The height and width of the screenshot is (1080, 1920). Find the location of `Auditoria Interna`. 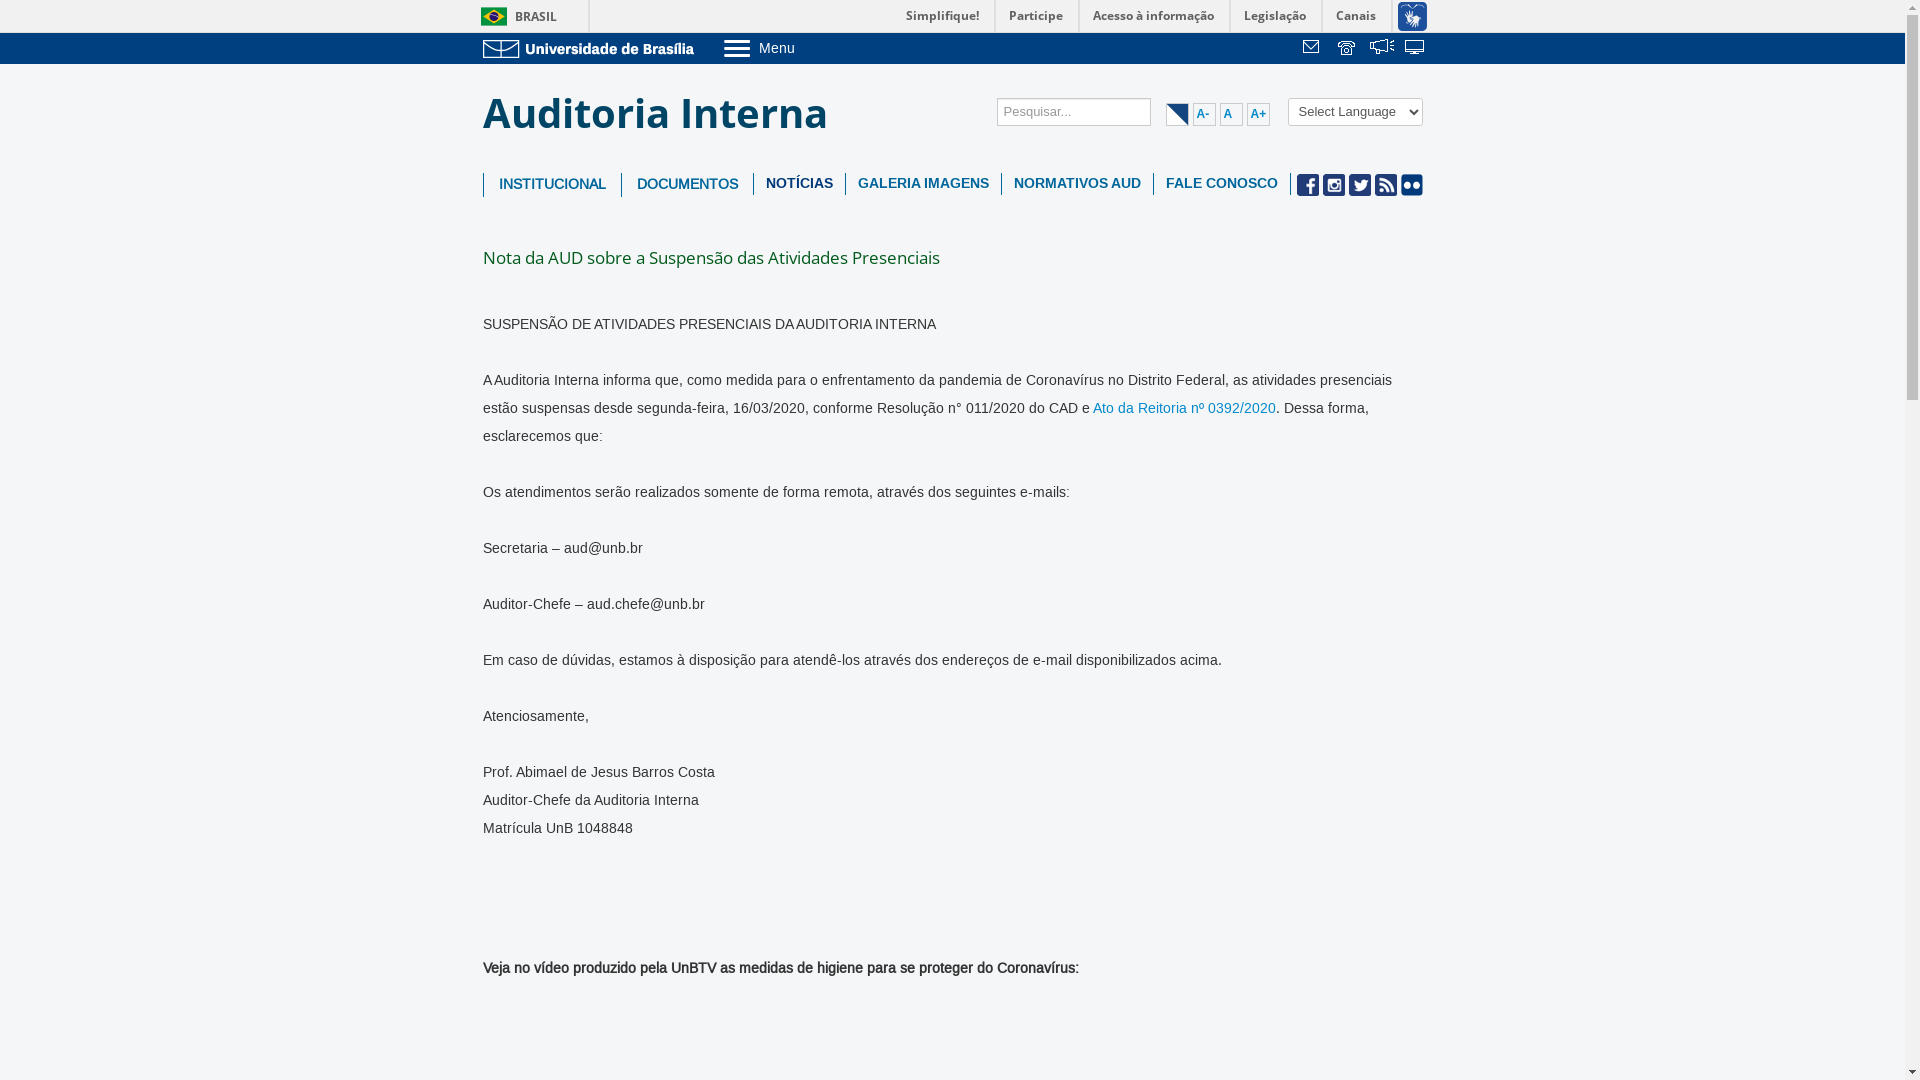

Auditoria Interna is located at coordinates (662, 113).